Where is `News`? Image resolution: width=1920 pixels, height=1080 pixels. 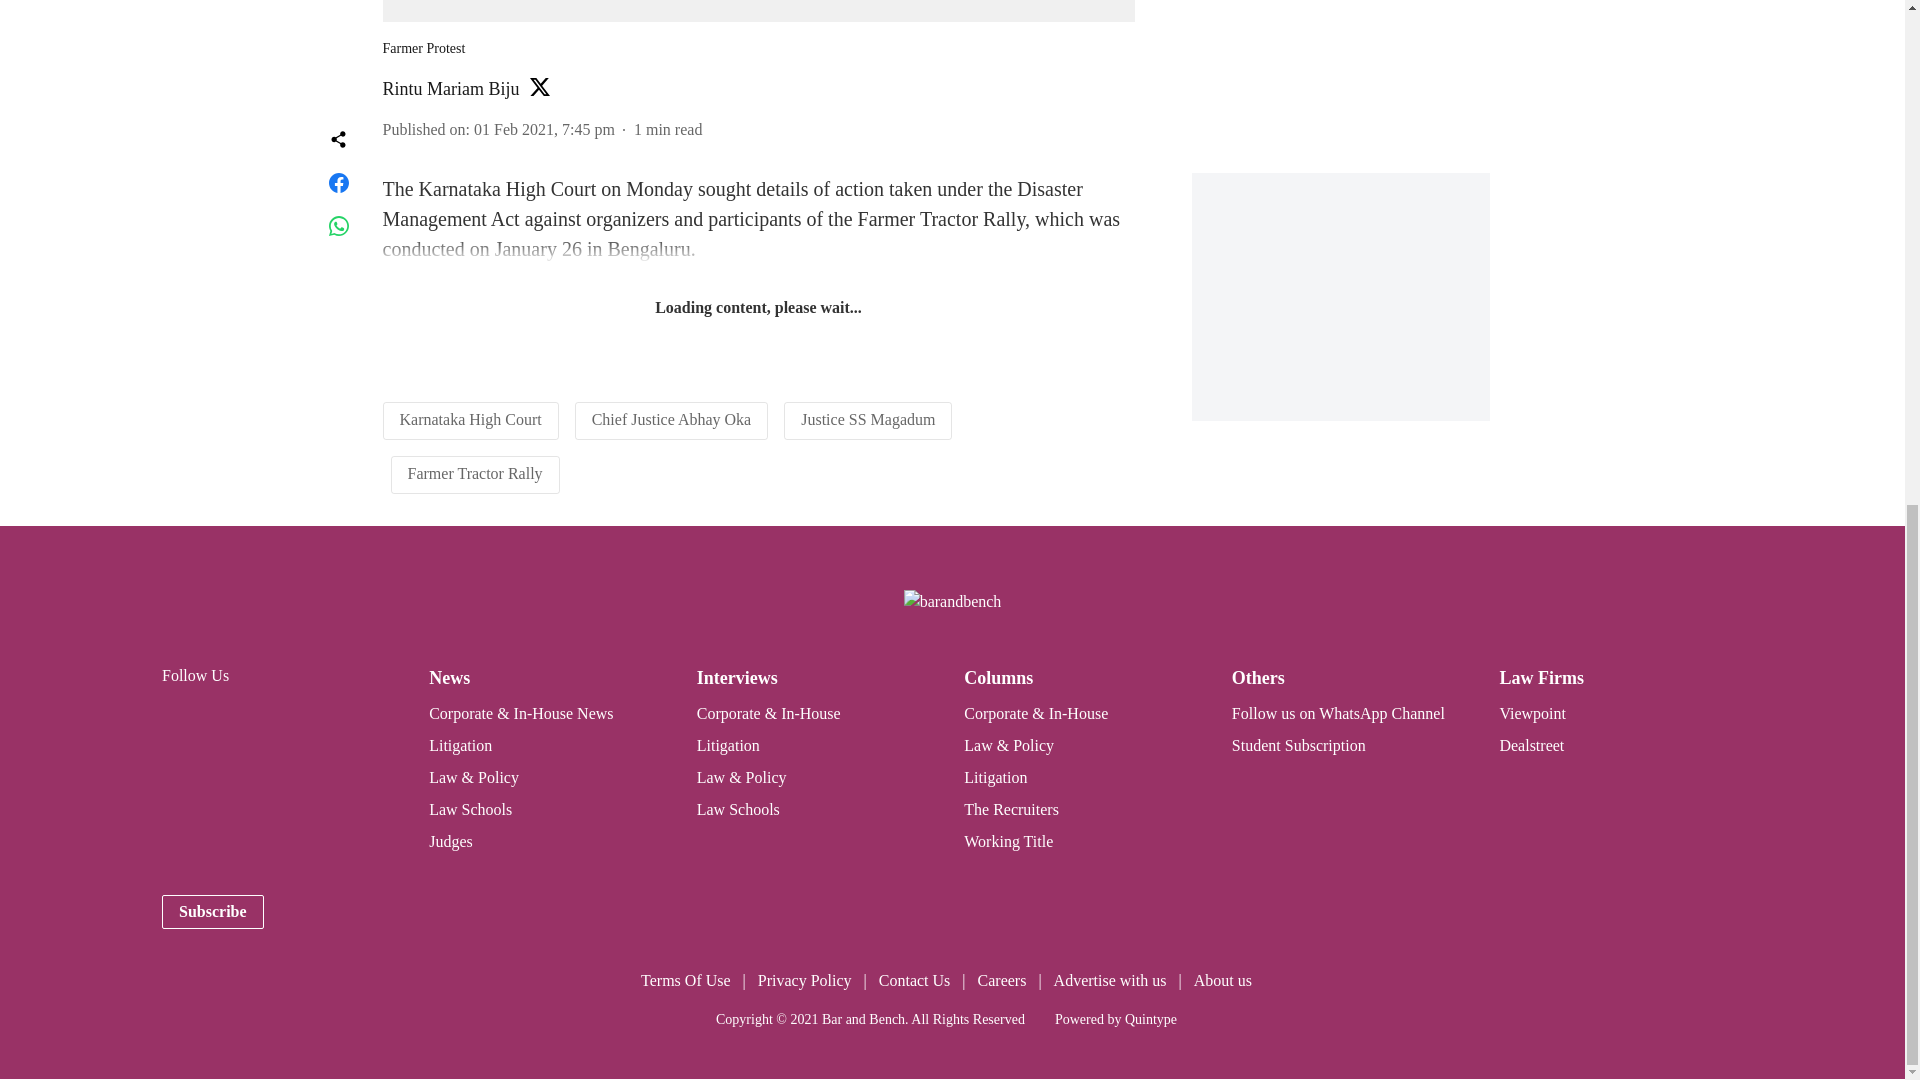
News is located at coordinates (449, 678).